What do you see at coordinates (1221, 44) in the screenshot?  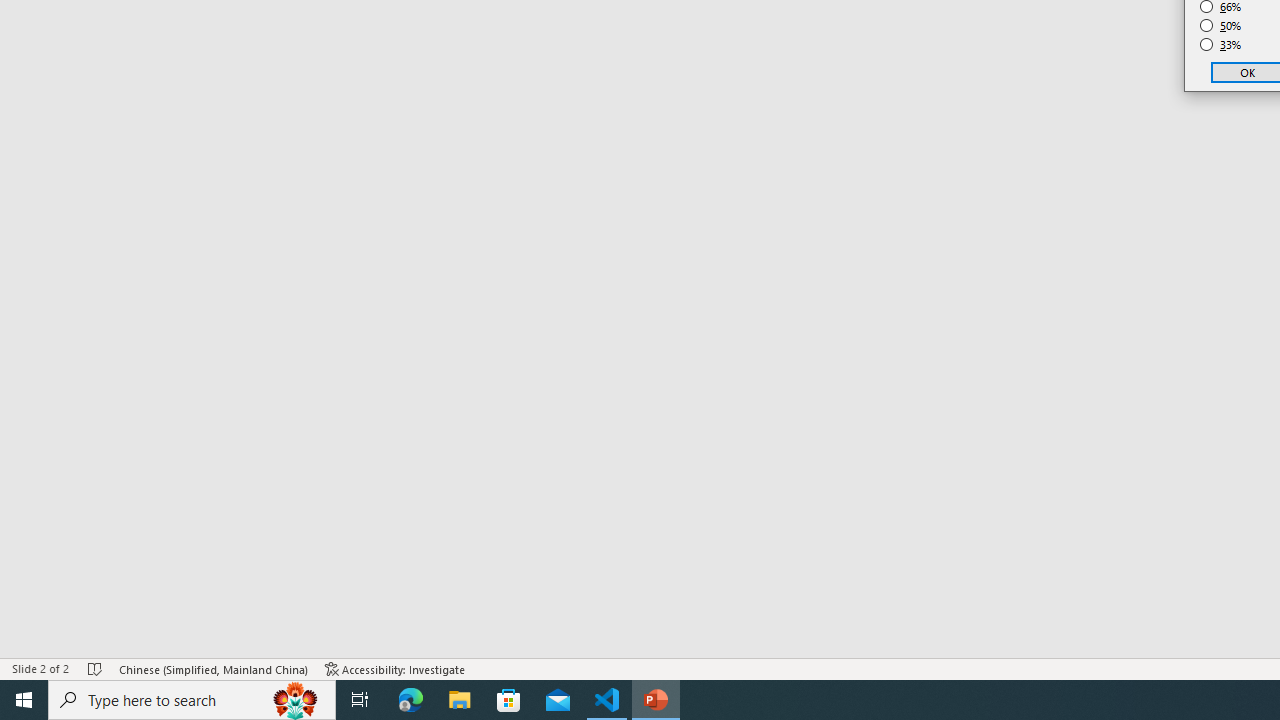 I see `33%` at bounding box center [1221, 44].